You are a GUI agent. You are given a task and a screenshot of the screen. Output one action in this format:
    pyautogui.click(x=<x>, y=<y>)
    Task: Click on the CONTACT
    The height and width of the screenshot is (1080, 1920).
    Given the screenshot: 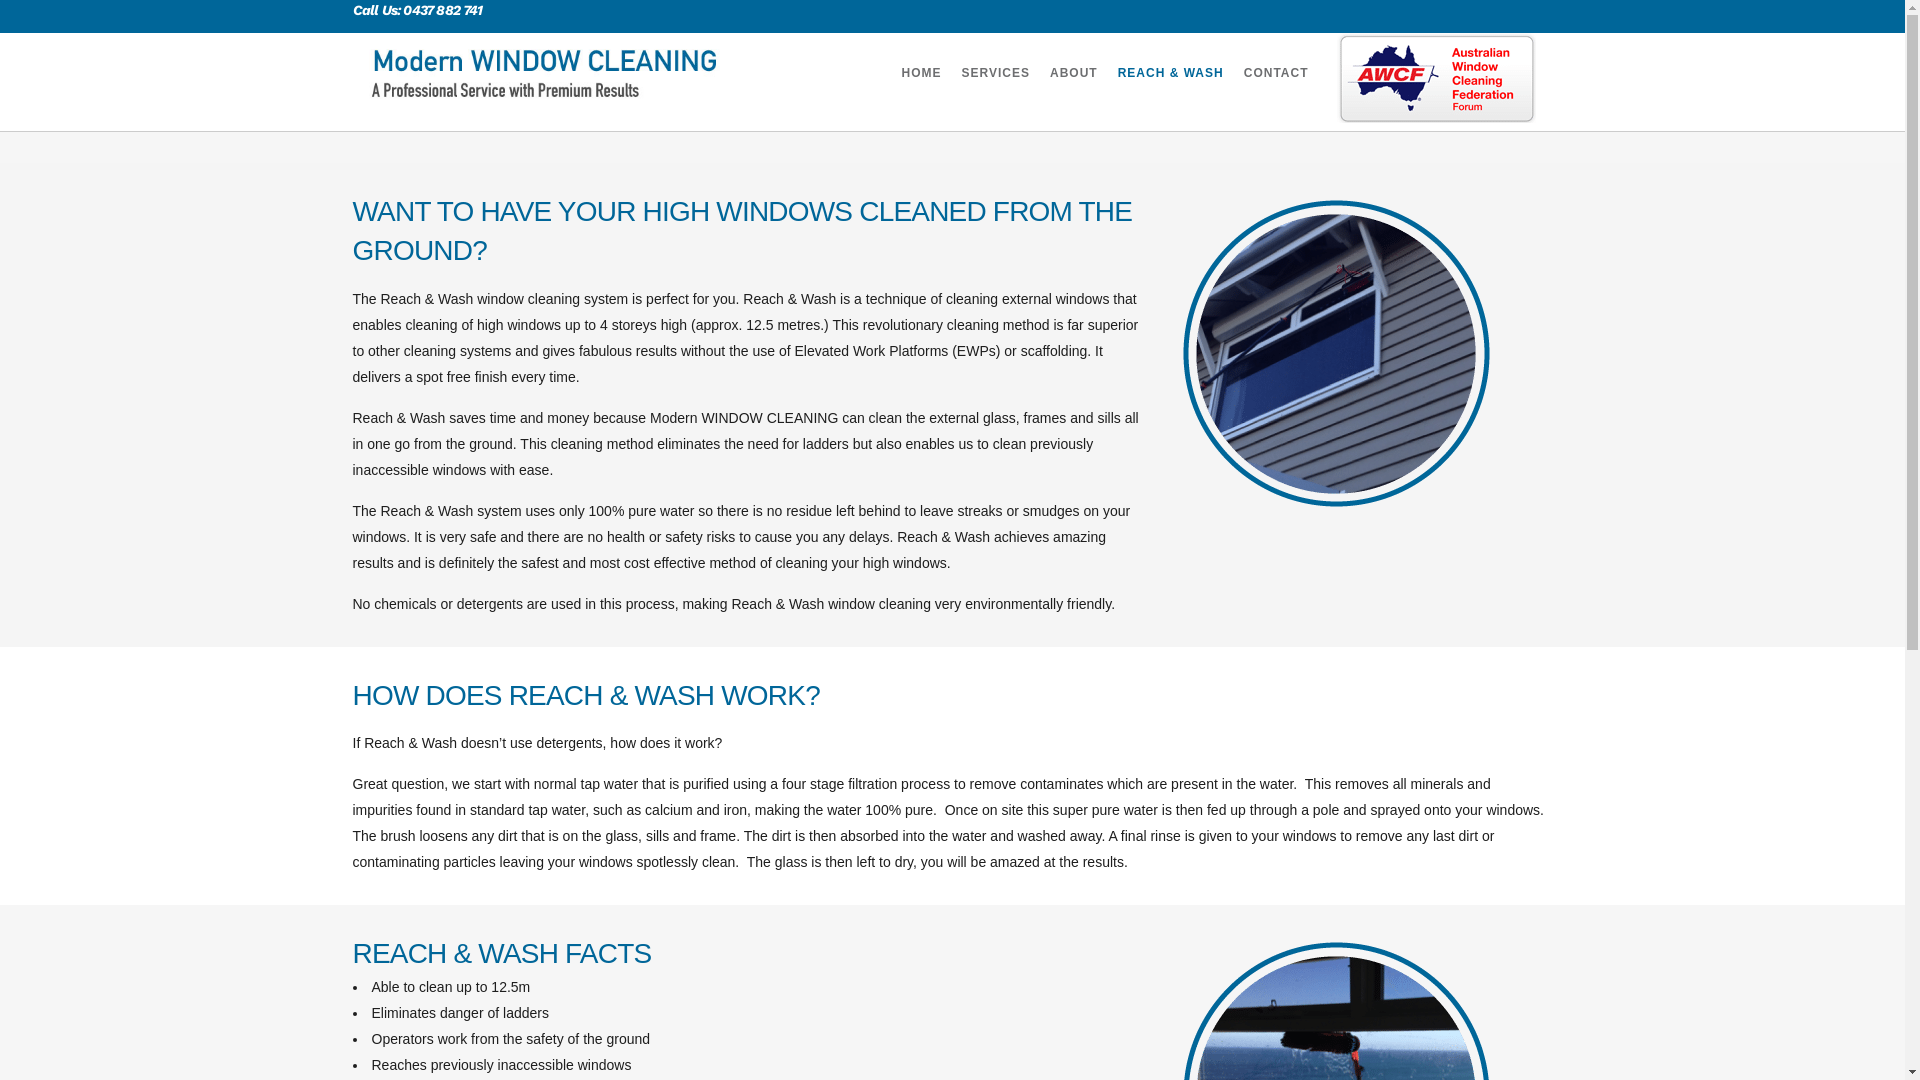 What is the action you would take?
    pyautogui.click(x=1276, y=73)
    